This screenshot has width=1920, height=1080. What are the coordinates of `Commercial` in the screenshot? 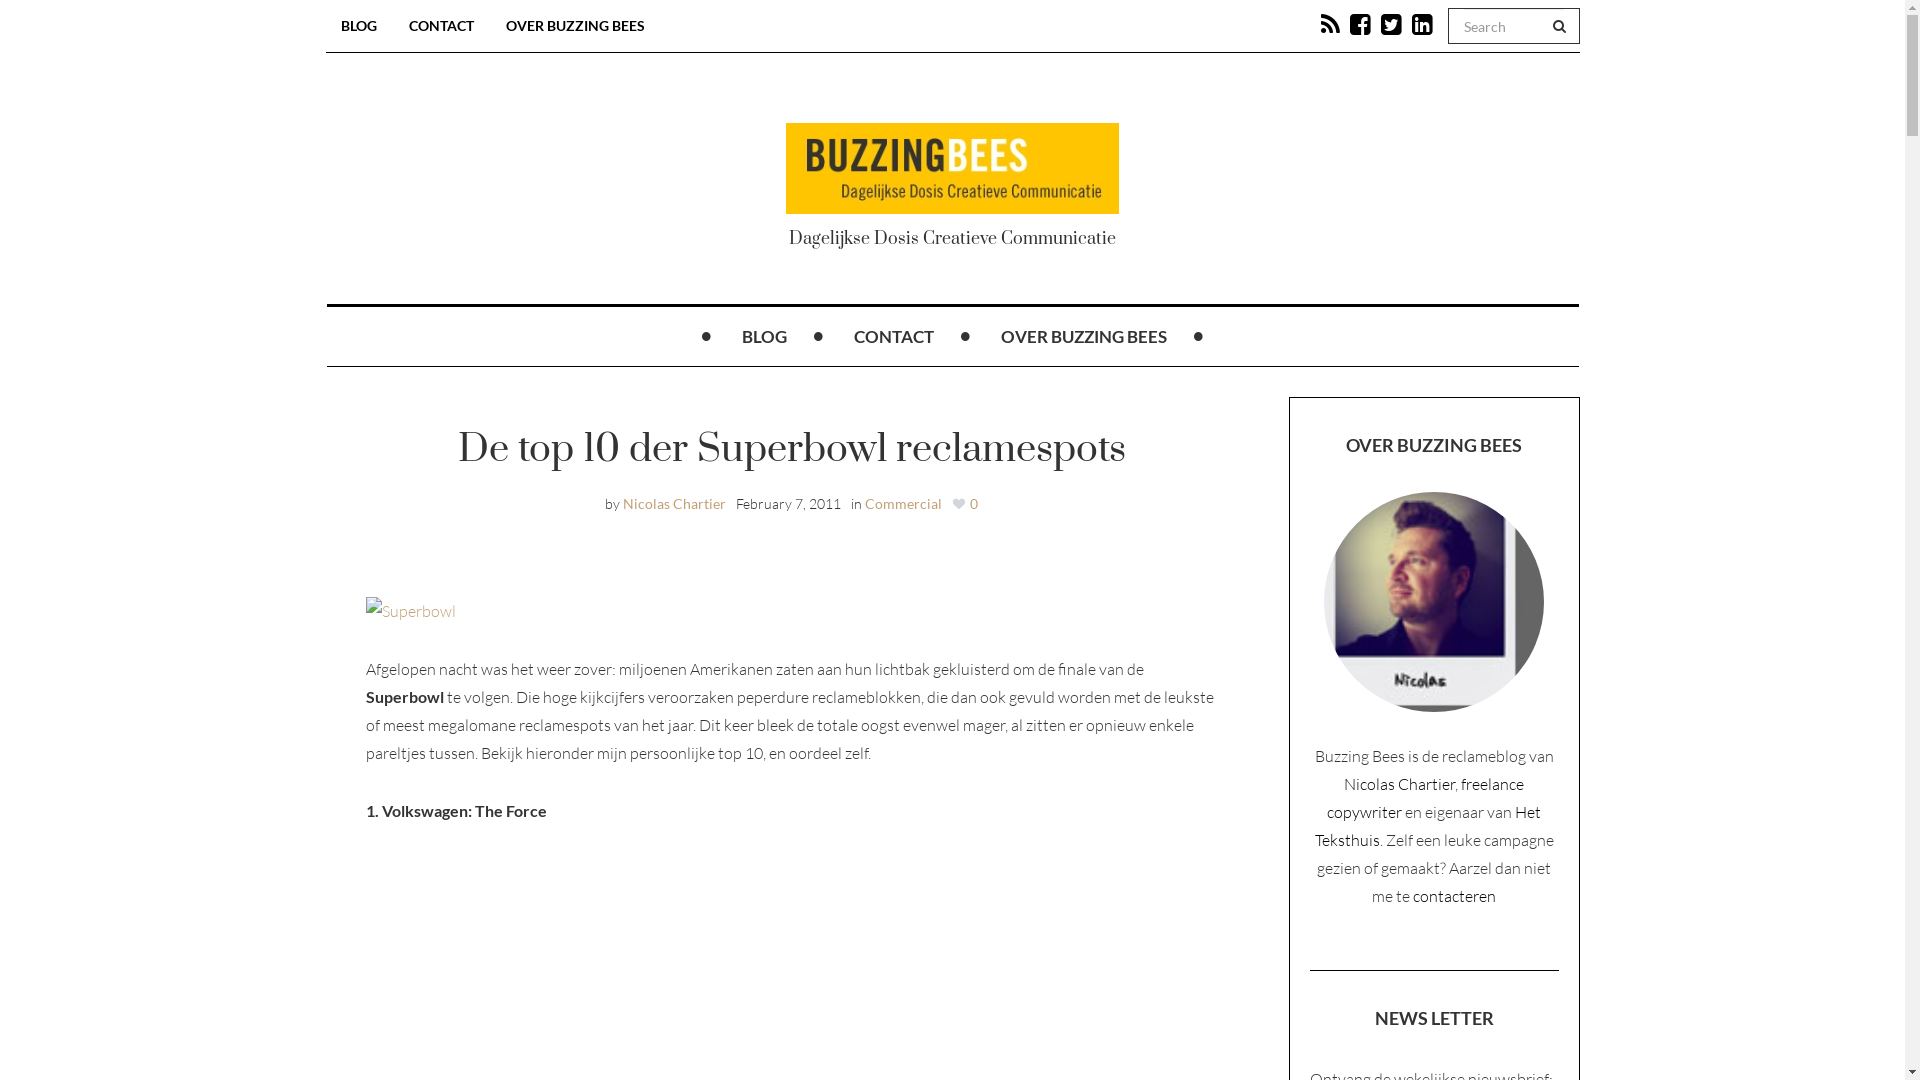 It's located at (902, 504).